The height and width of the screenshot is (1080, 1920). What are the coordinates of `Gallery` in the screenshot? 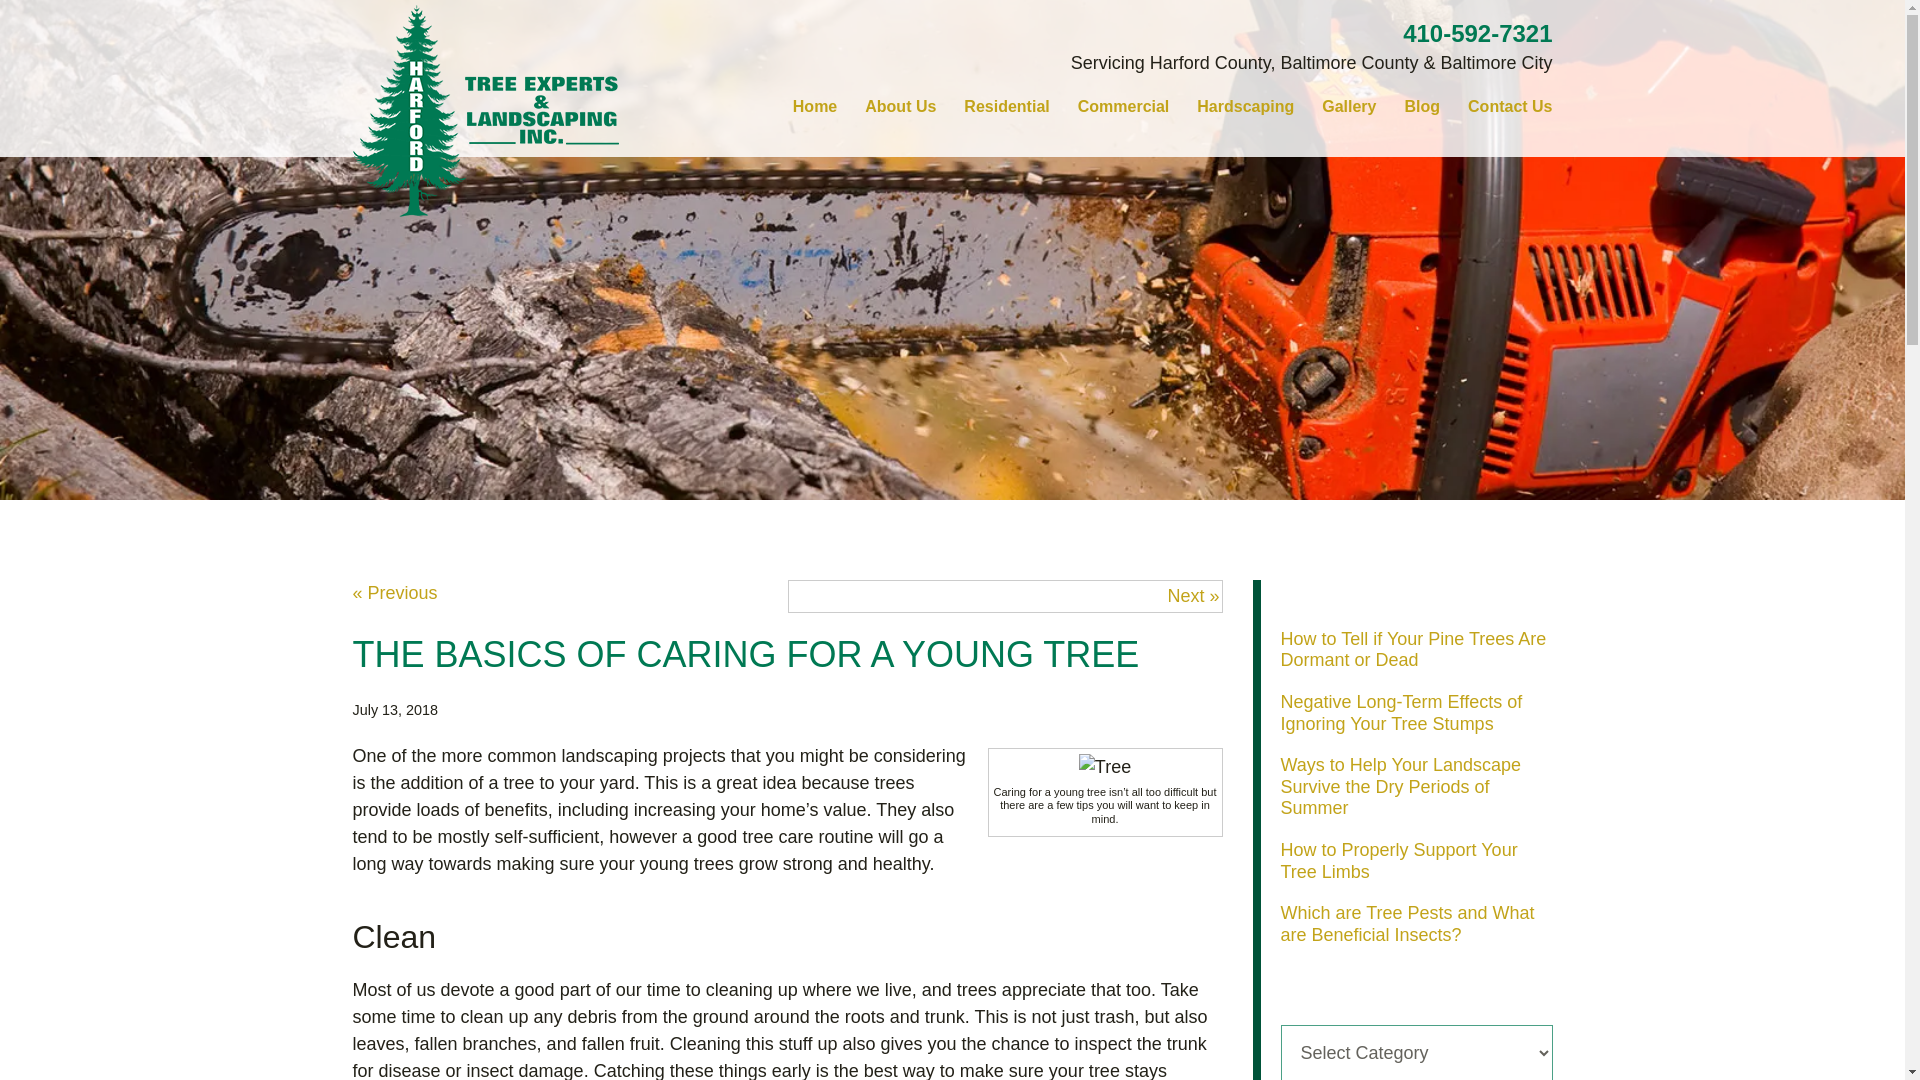 It's located at (1348, 106).